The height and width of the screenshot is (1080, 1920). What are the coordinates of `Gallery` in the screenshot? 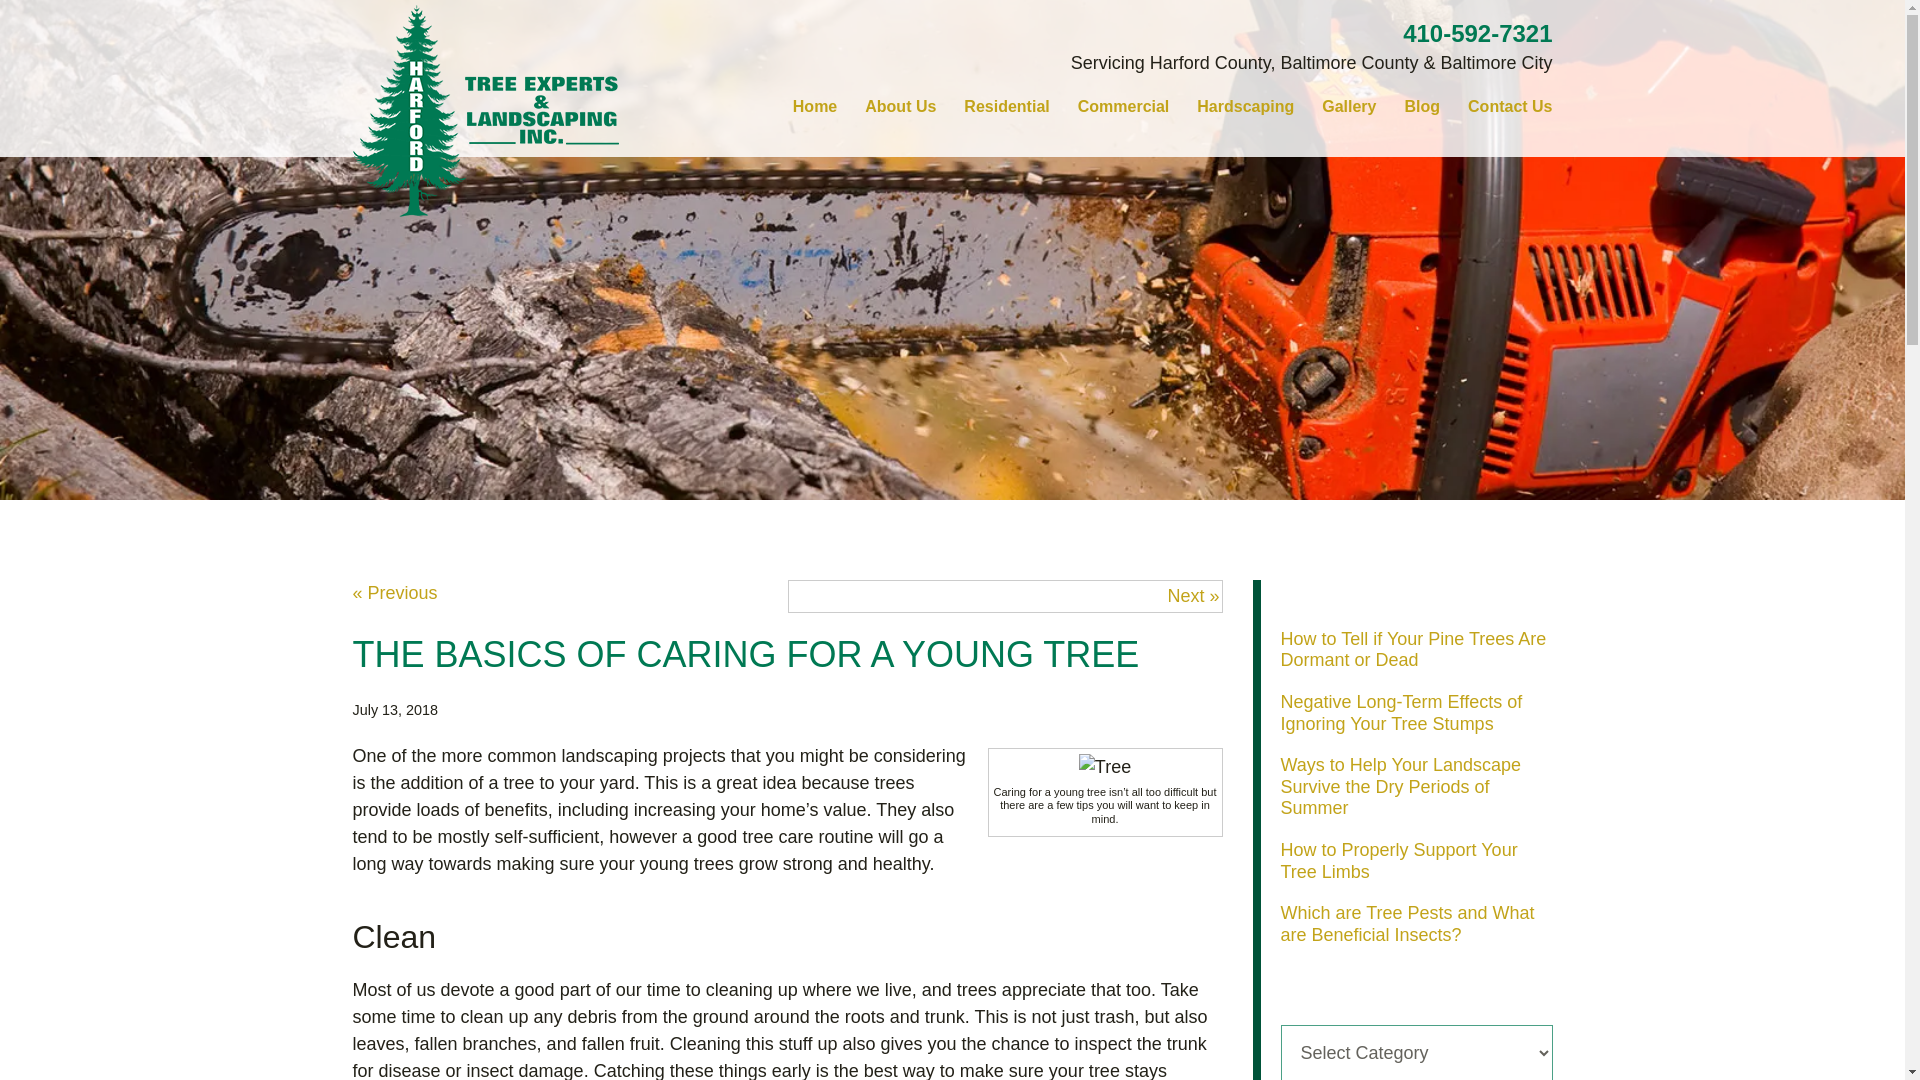 It's located at (1348, 106).